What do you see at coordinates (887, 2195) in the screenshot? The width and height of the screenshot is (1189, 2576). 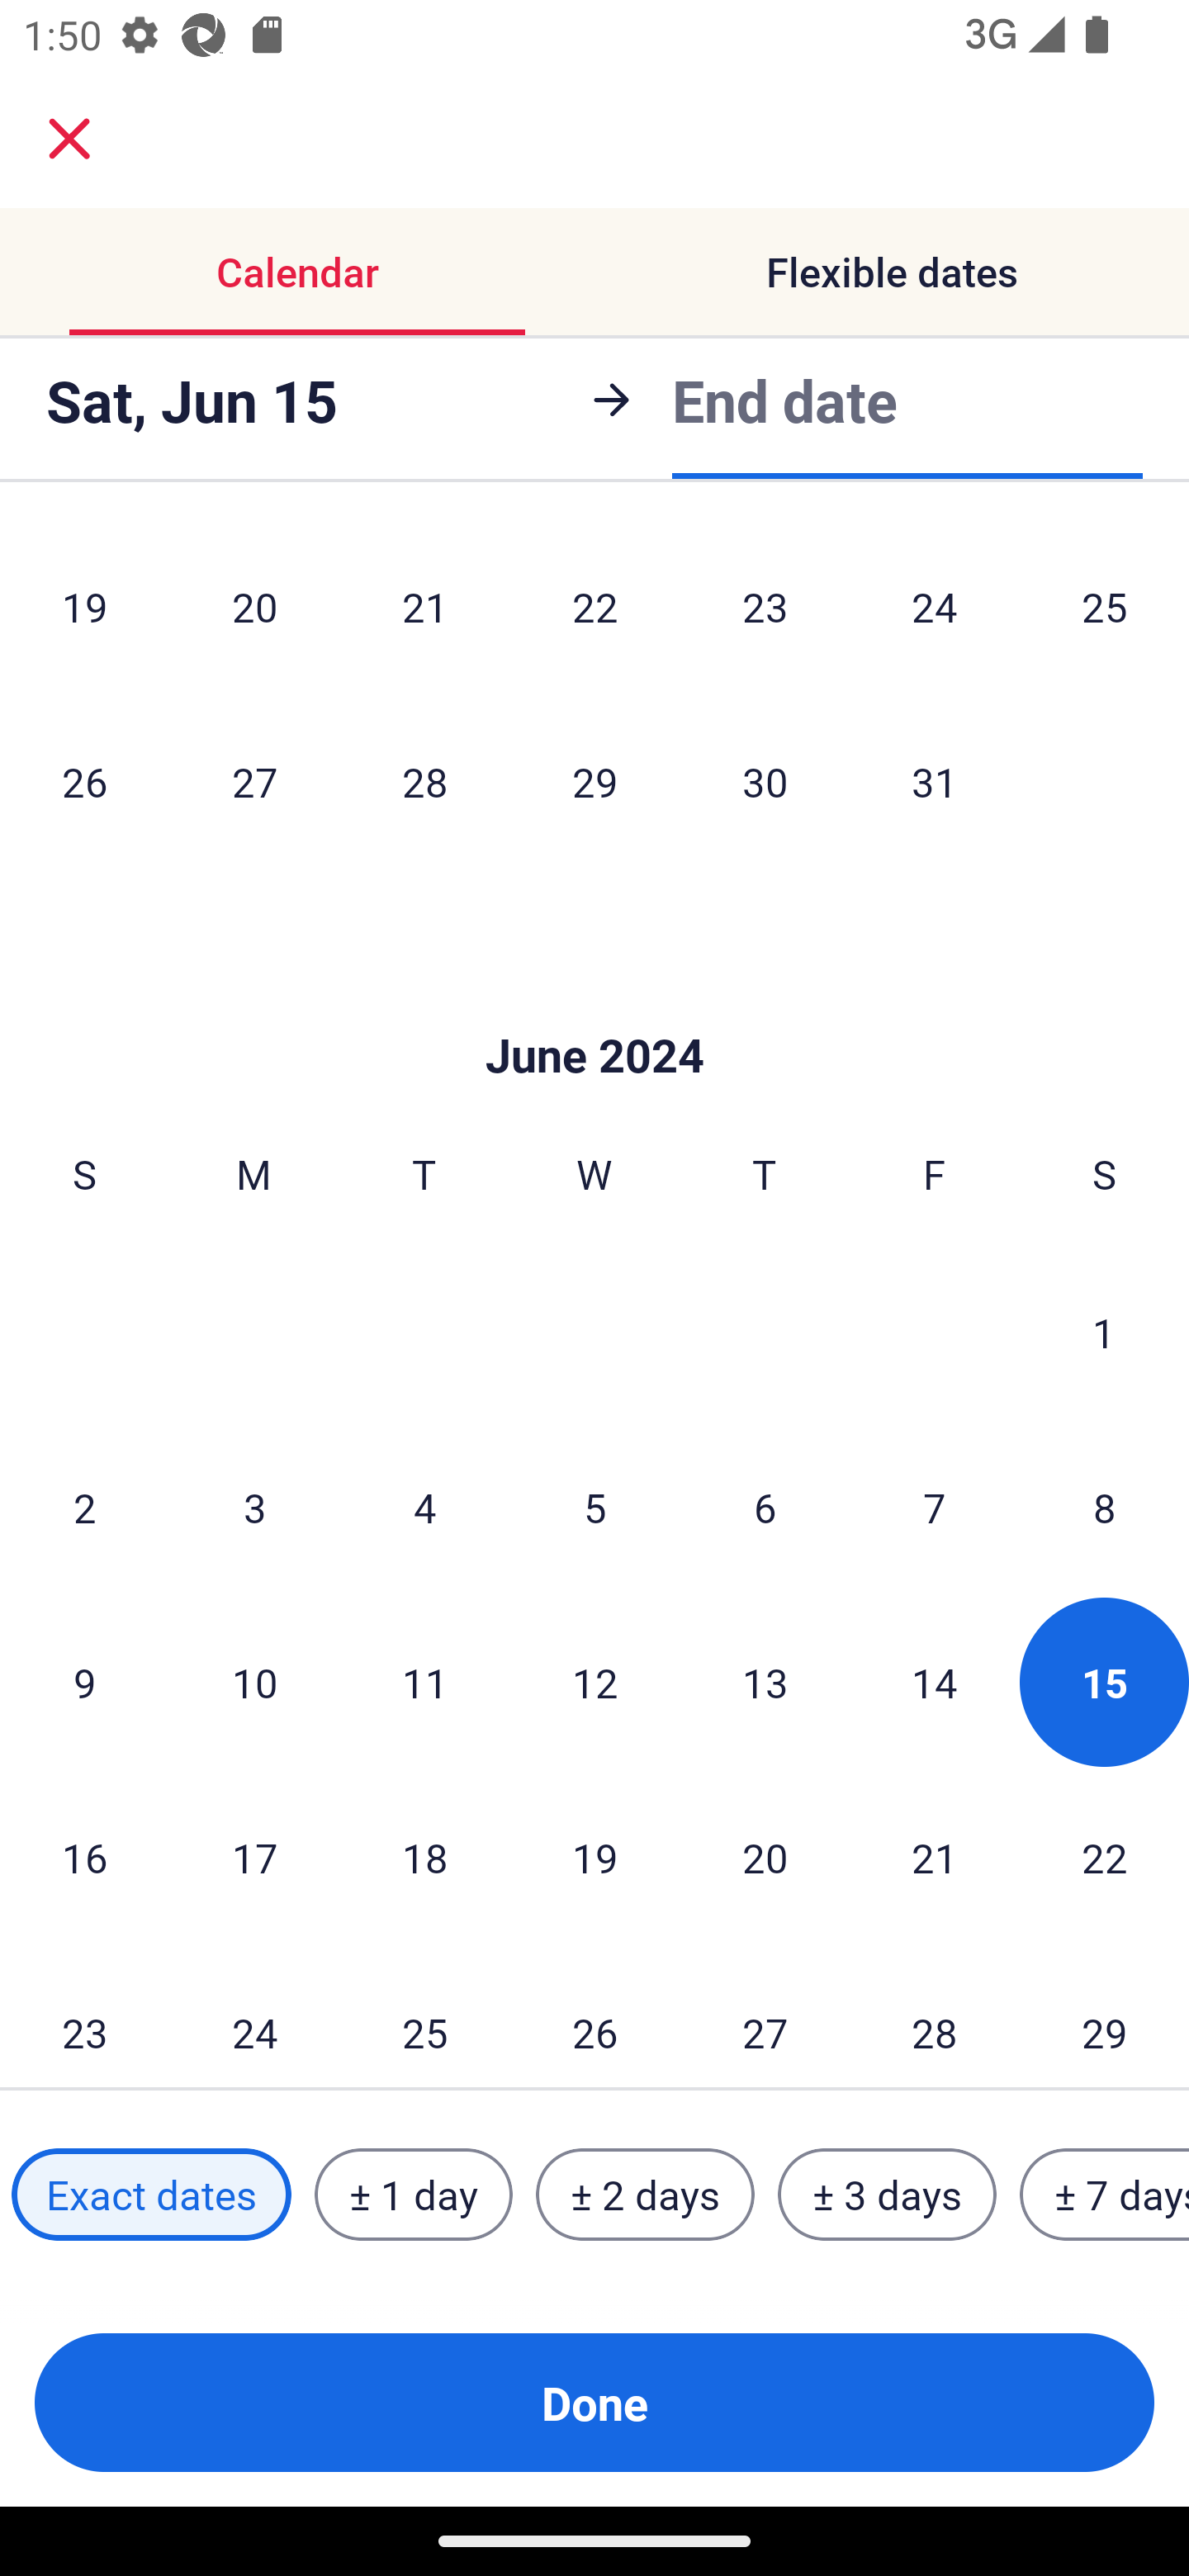 I see `± 3 days` at bounding box center [887, 2195].